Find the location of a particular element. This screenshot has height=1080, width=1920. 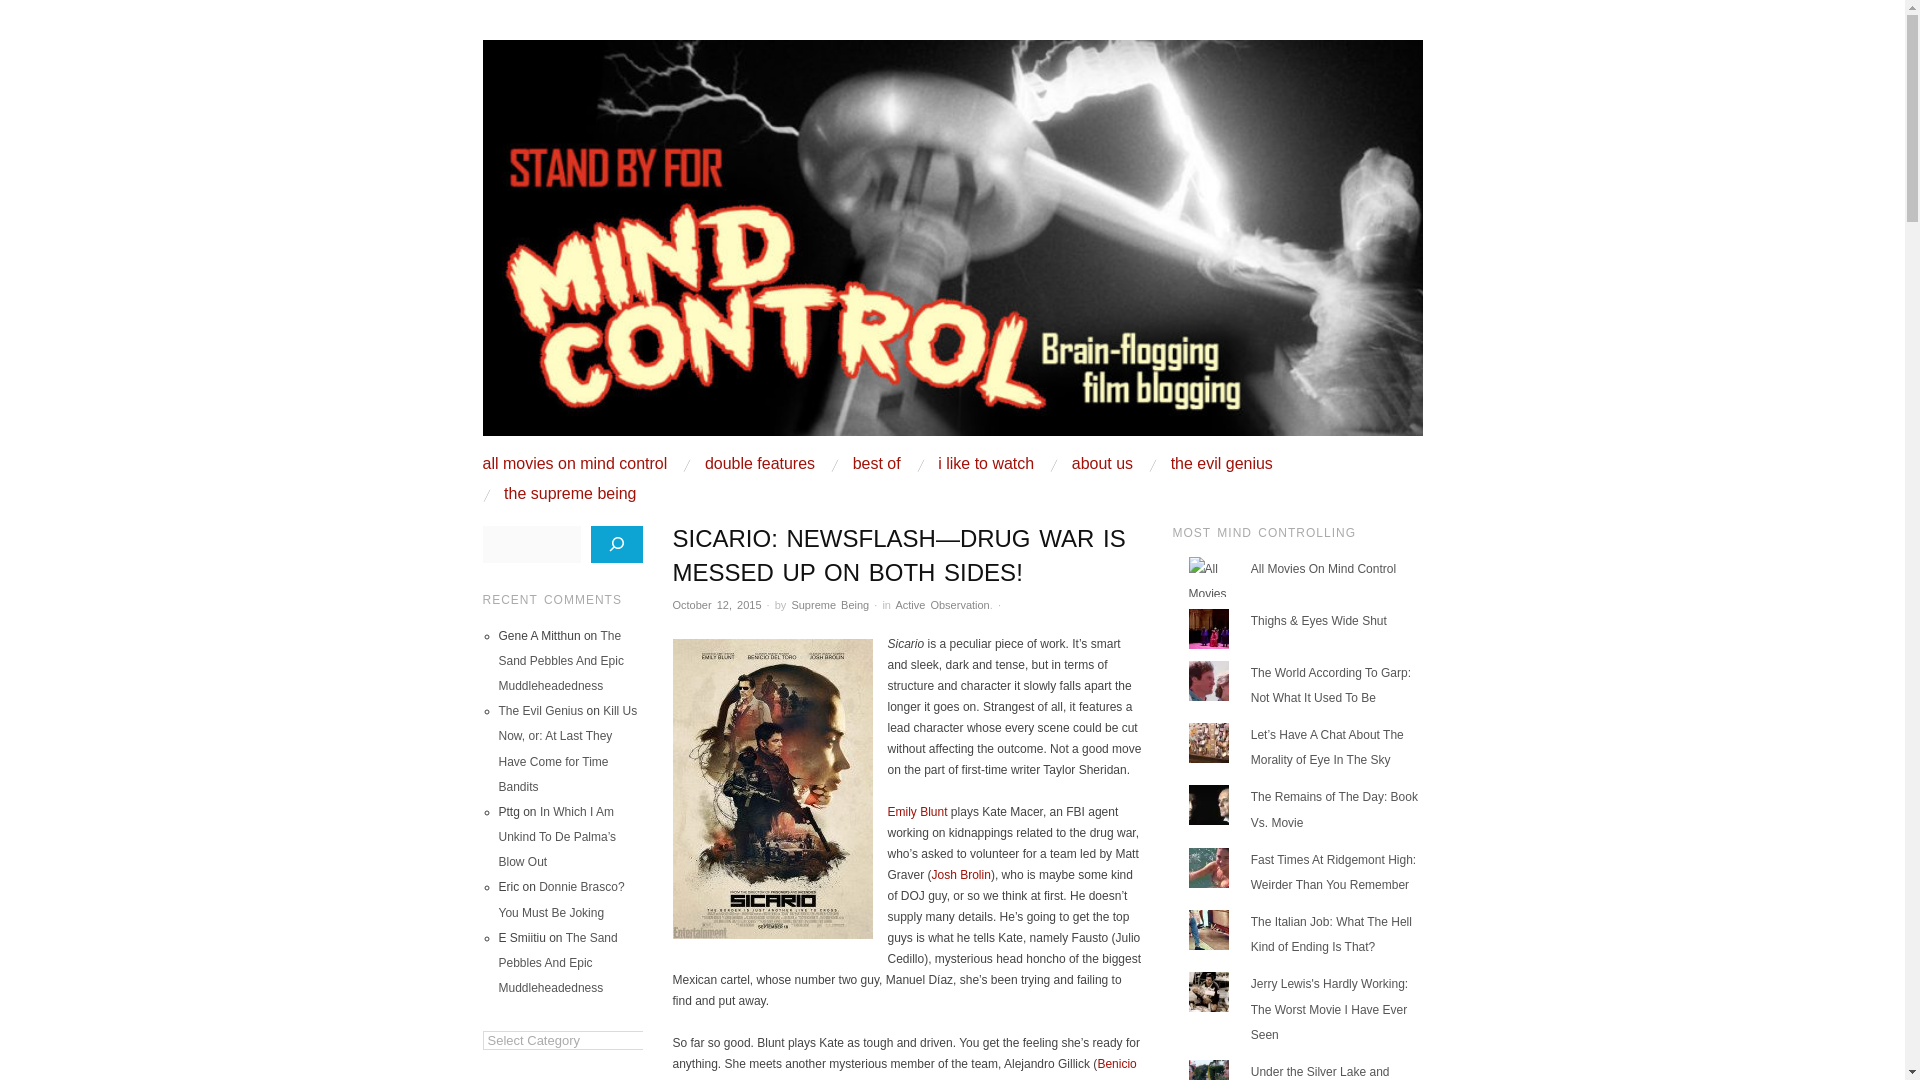

Active Observation is located at coordinates (941, 605).